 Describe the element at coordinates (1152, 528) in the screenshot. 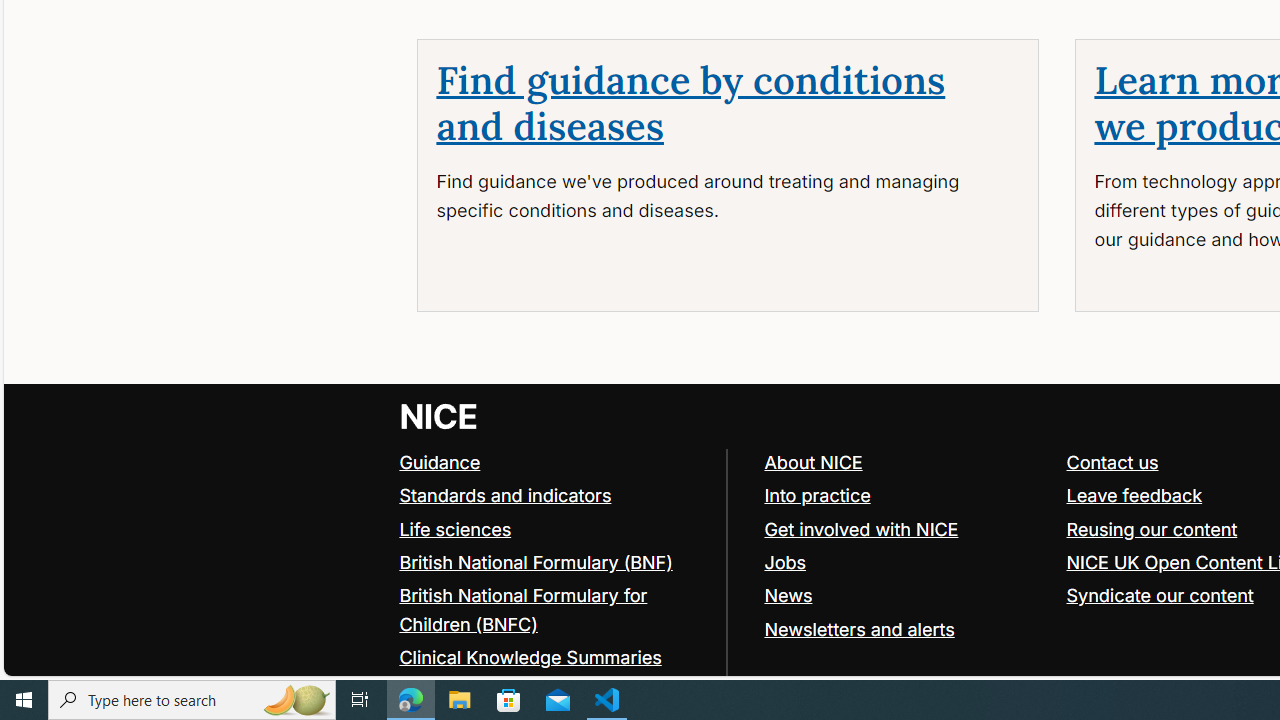

I see `Reusing our content` at that location.